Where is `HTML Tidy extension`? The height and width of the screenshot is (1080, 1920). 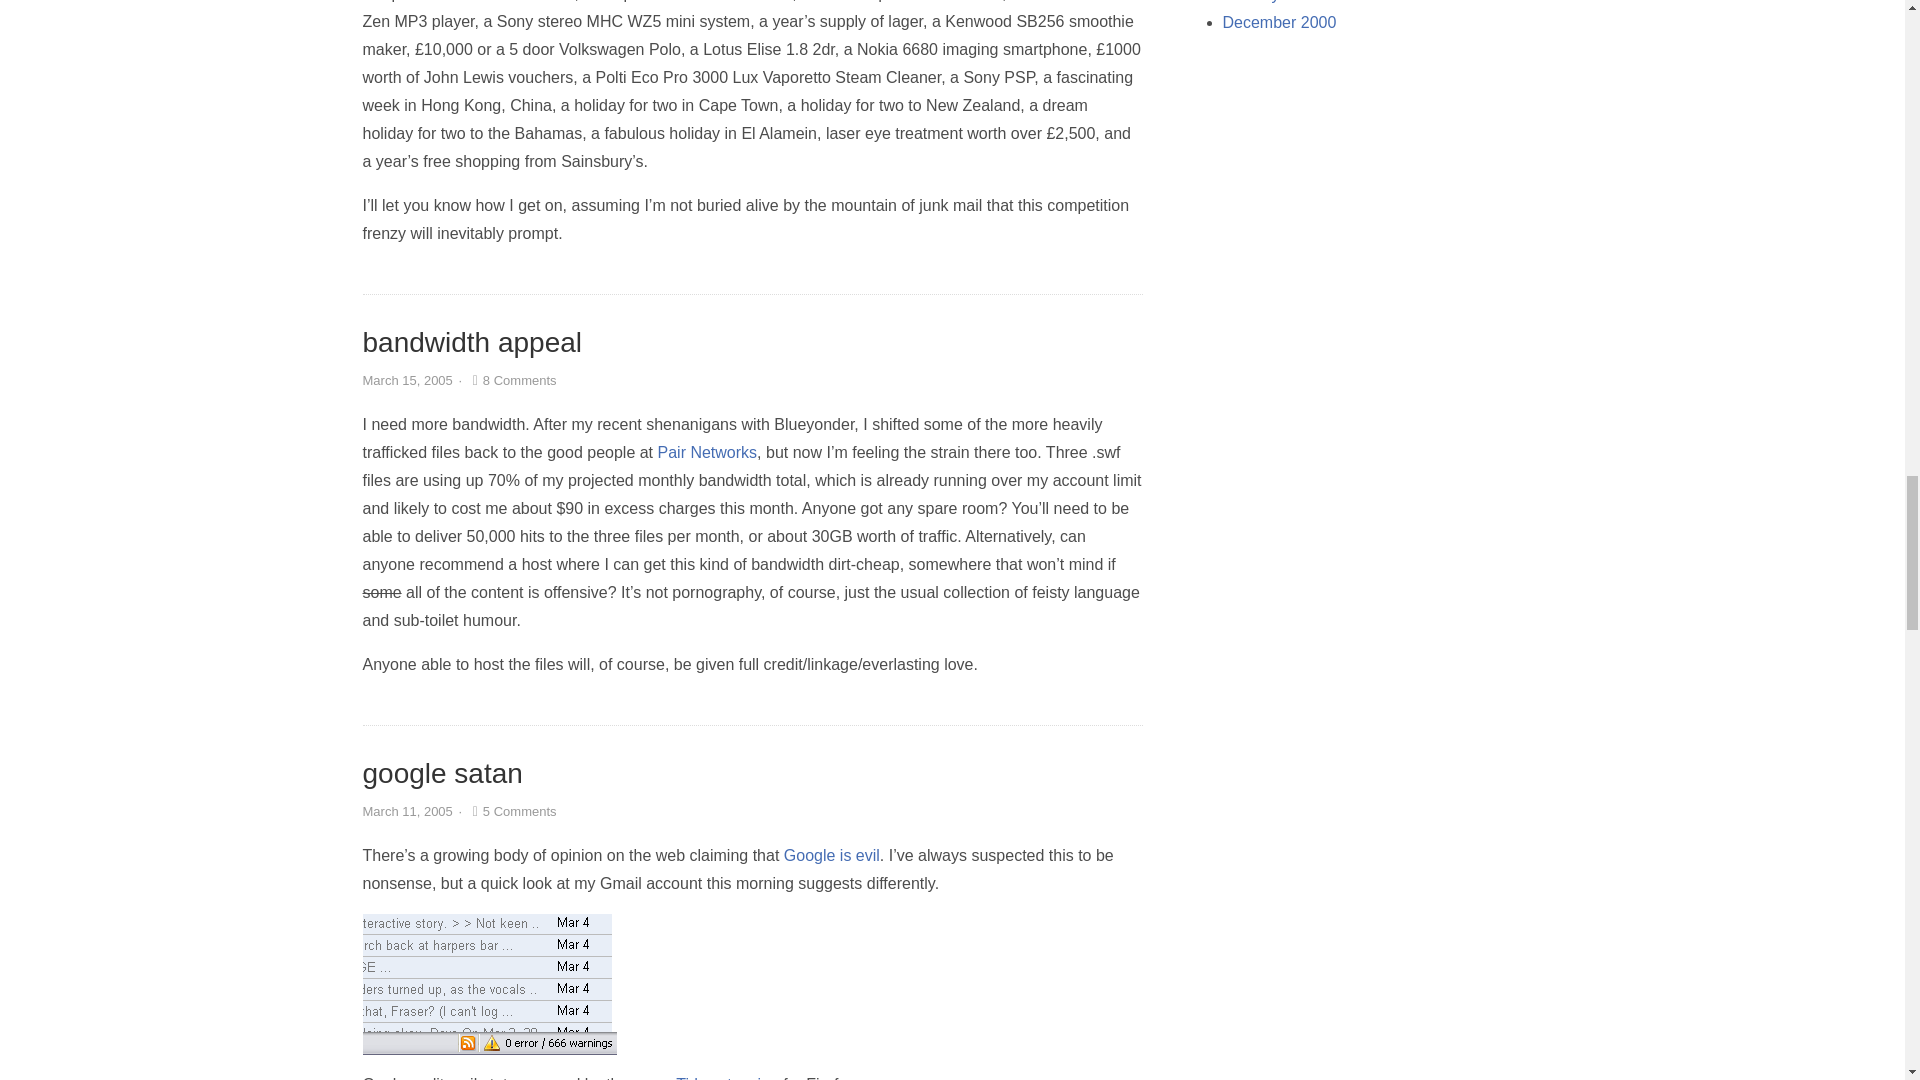
HTML Tidy extension is located at coordinates (706, 1078).